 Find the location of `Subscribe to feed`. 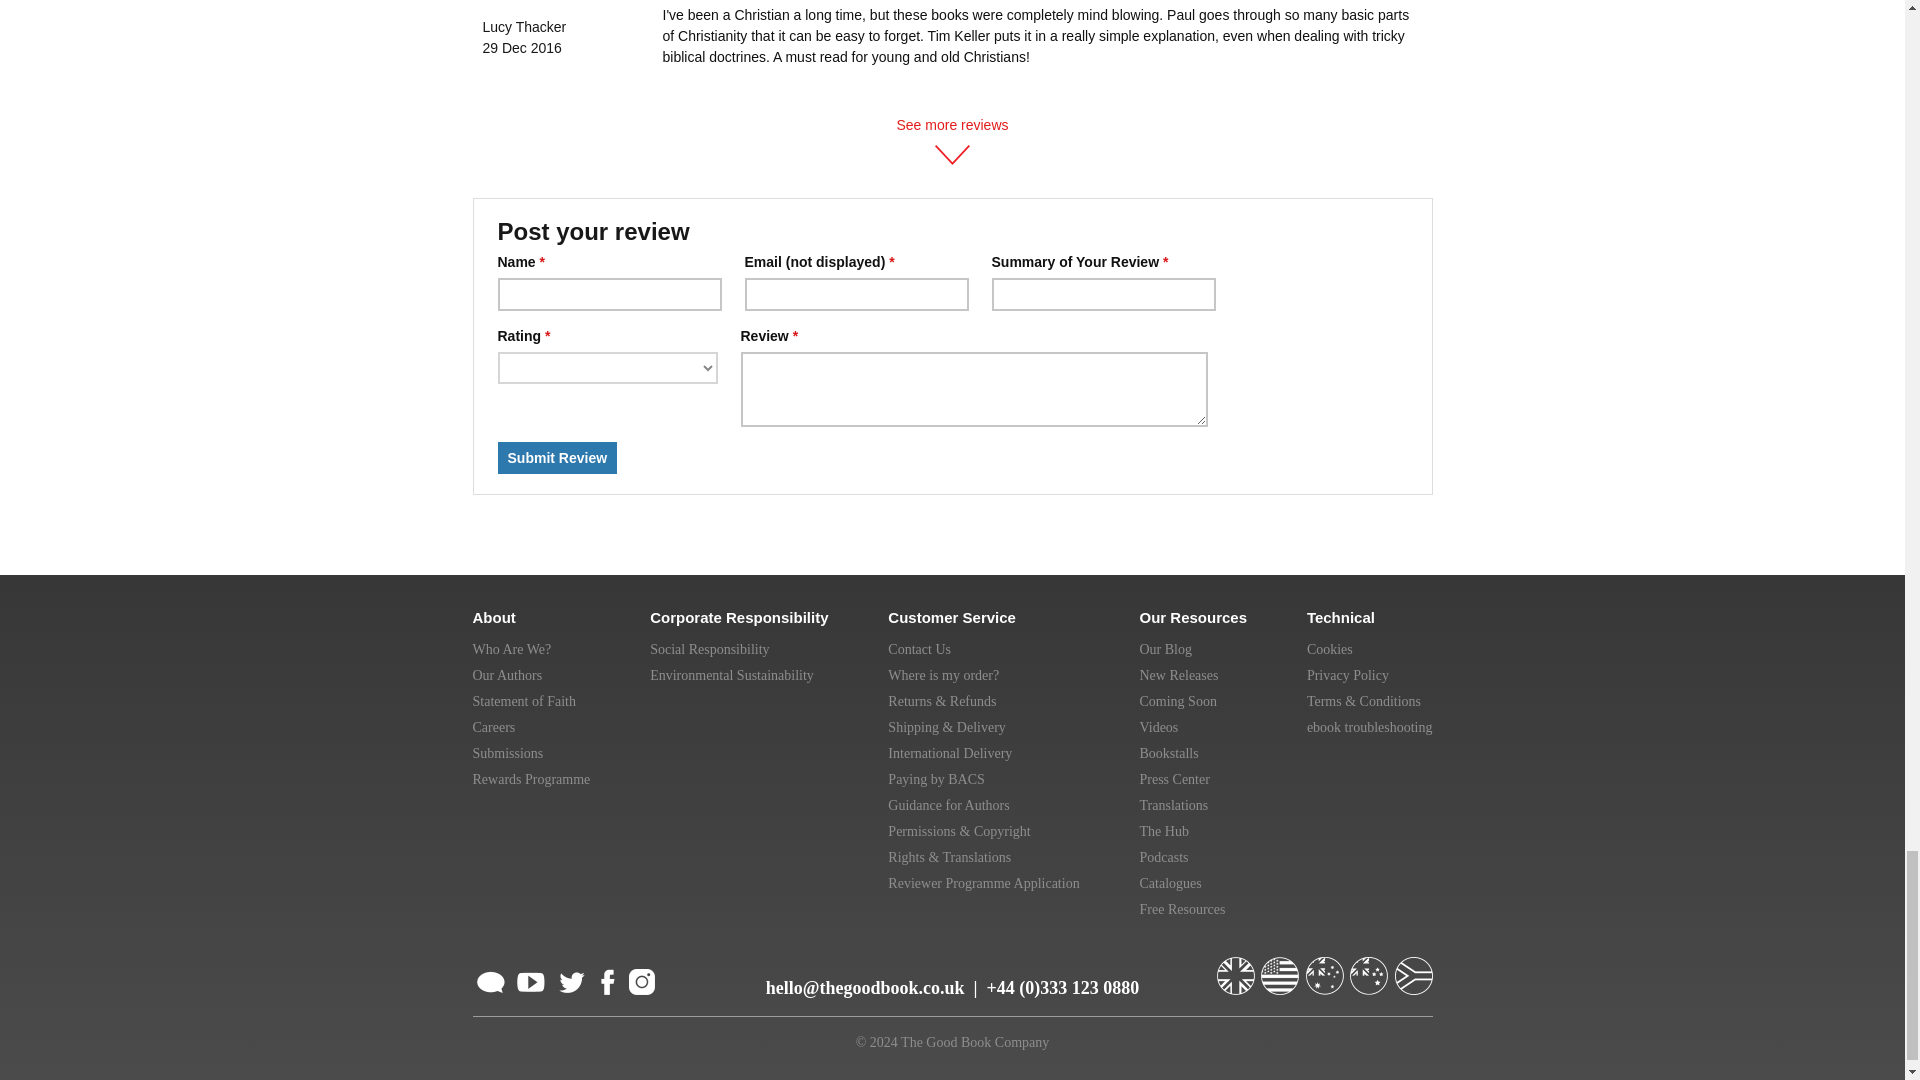

Subscribe to feed is located at coordinates (490, 980).